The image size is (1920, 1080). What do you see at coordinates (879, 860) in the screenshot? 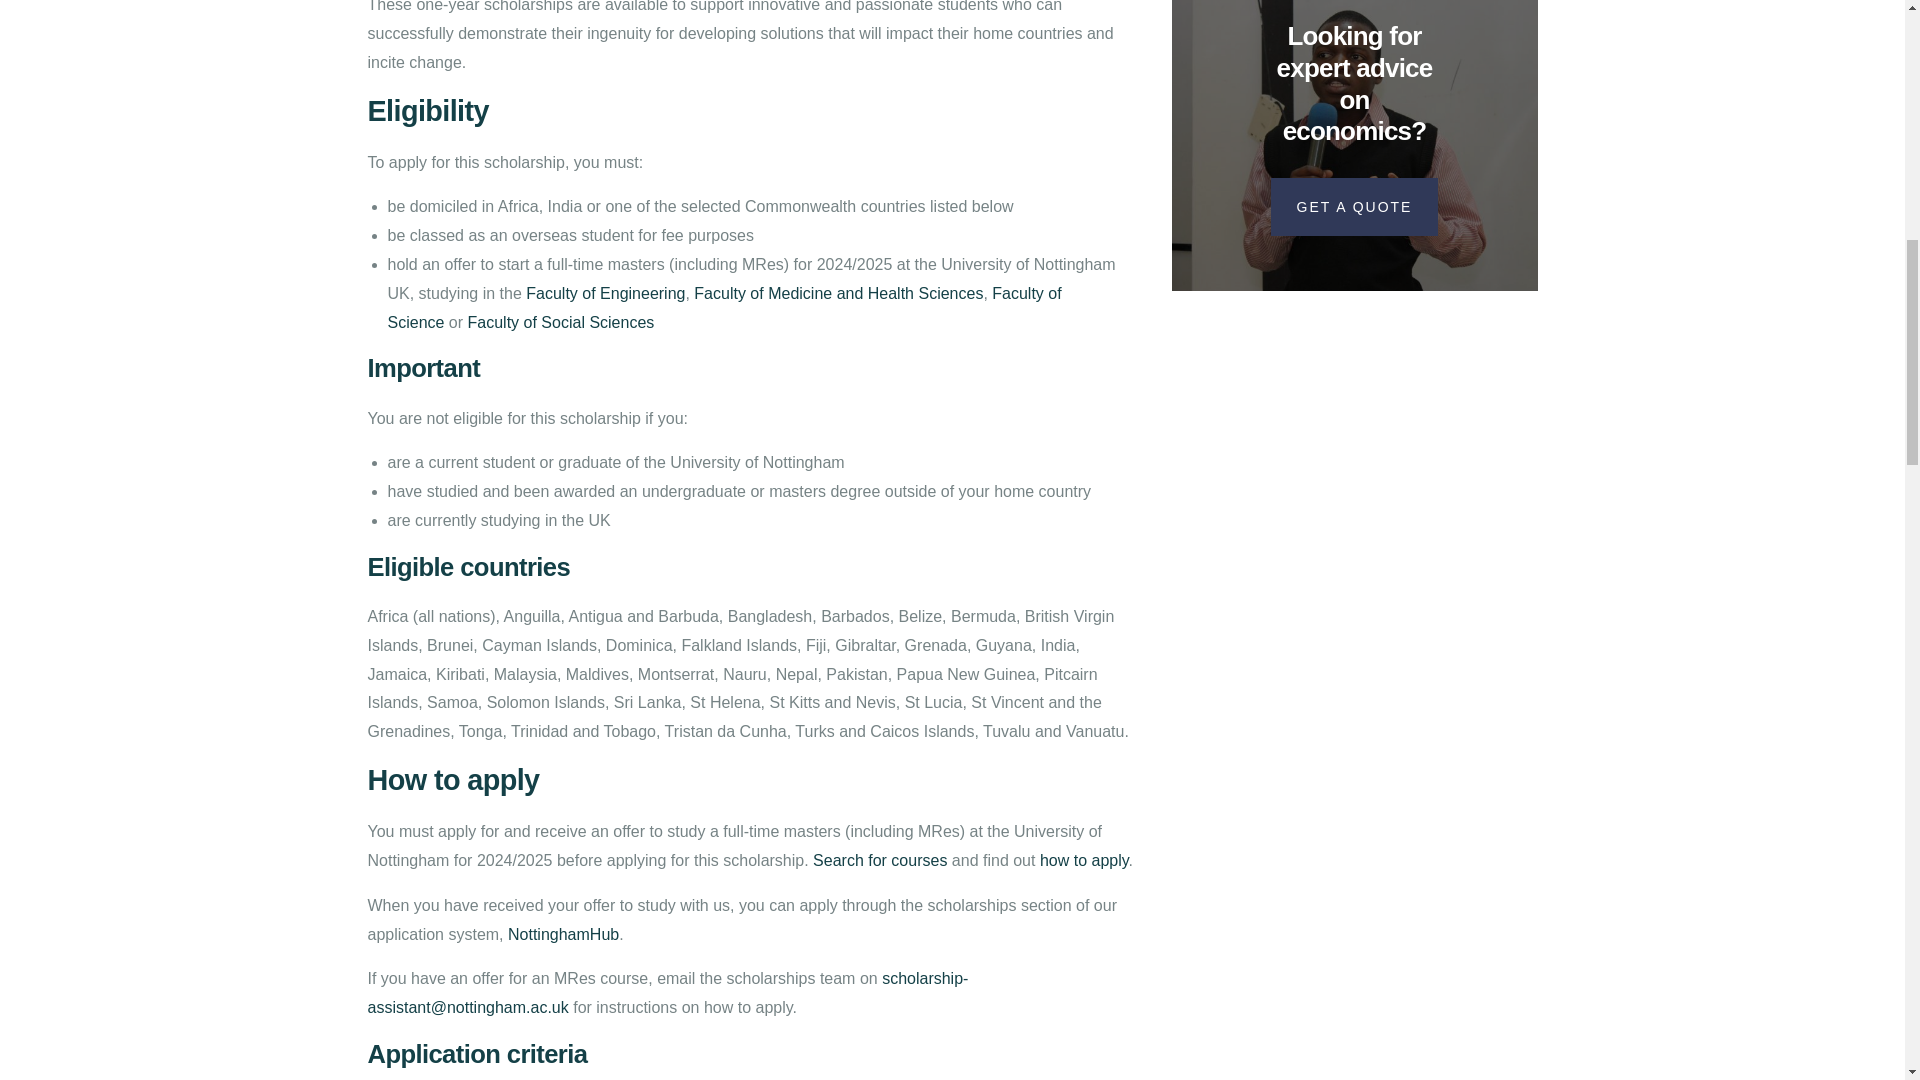
I see `Search for courses` at bounding box center [879, 860].